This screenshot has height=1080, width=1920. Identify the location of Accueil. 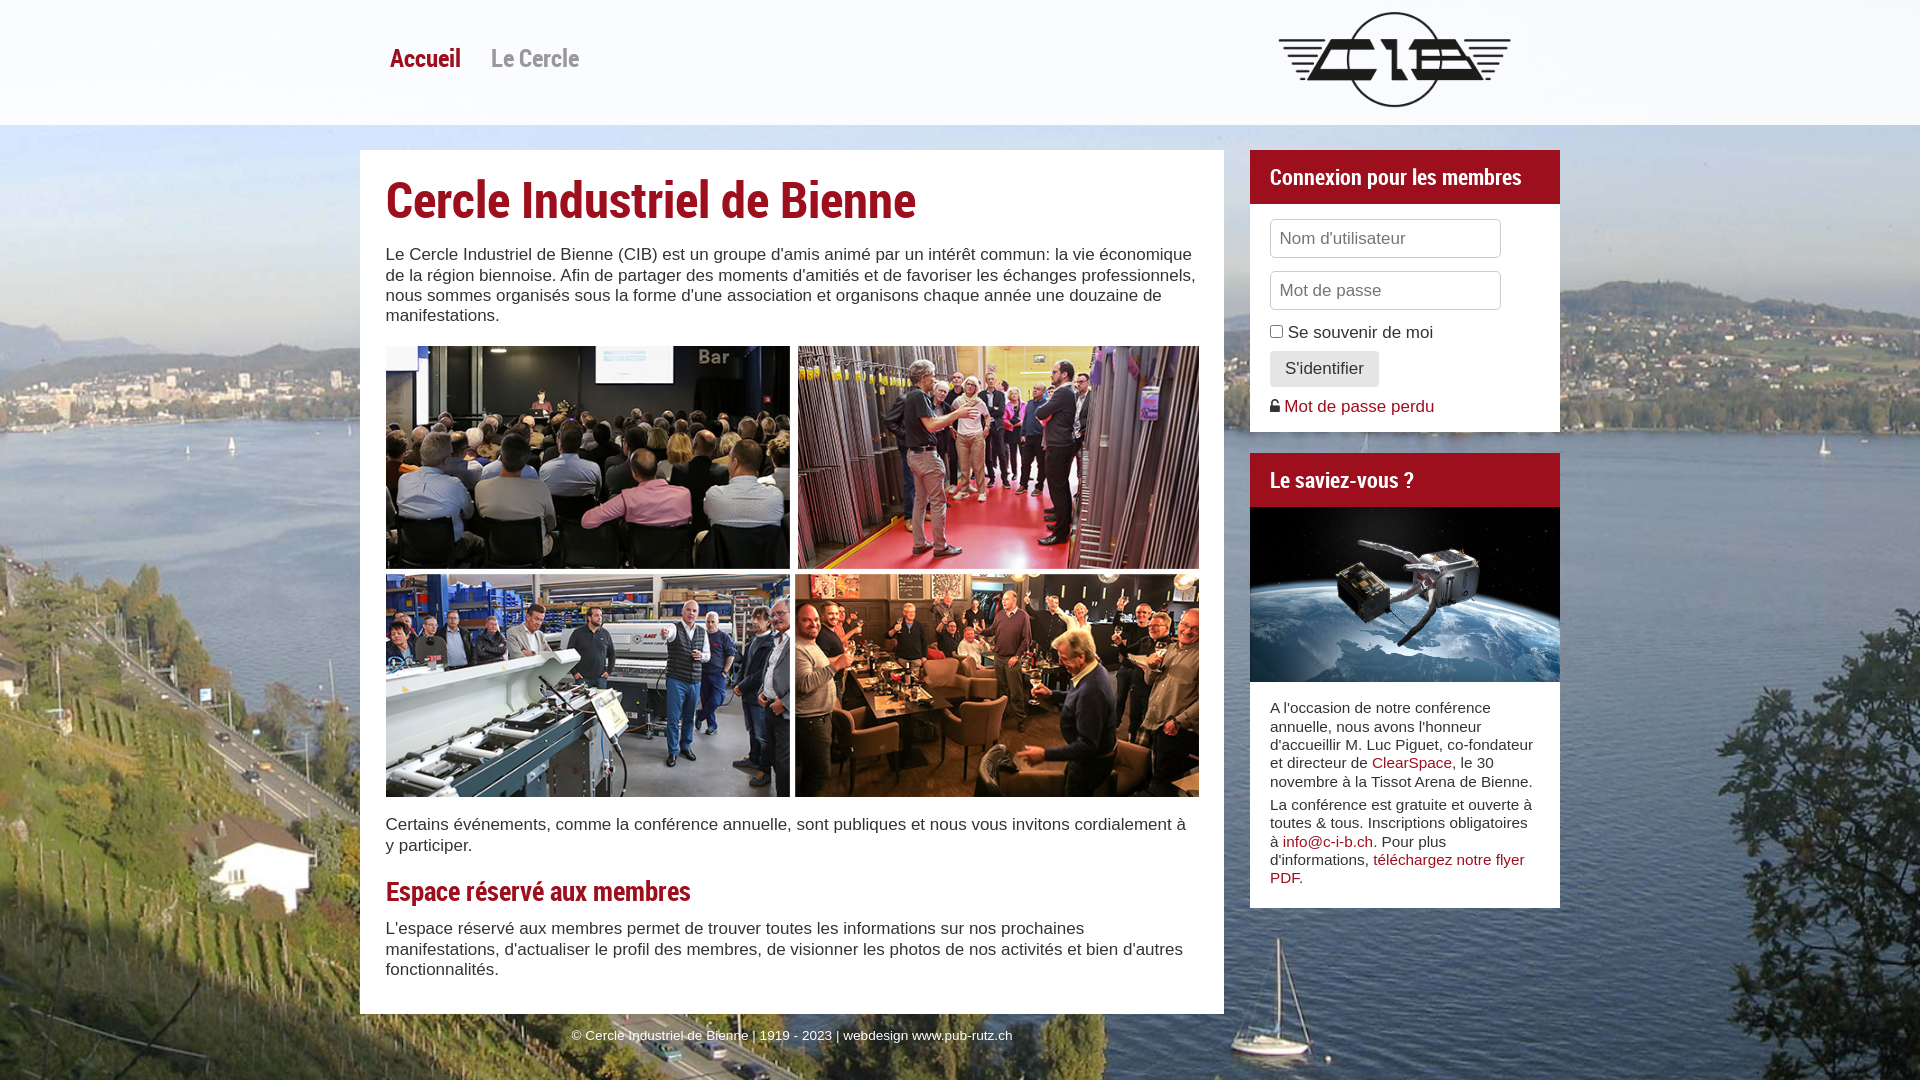
(426, 57).